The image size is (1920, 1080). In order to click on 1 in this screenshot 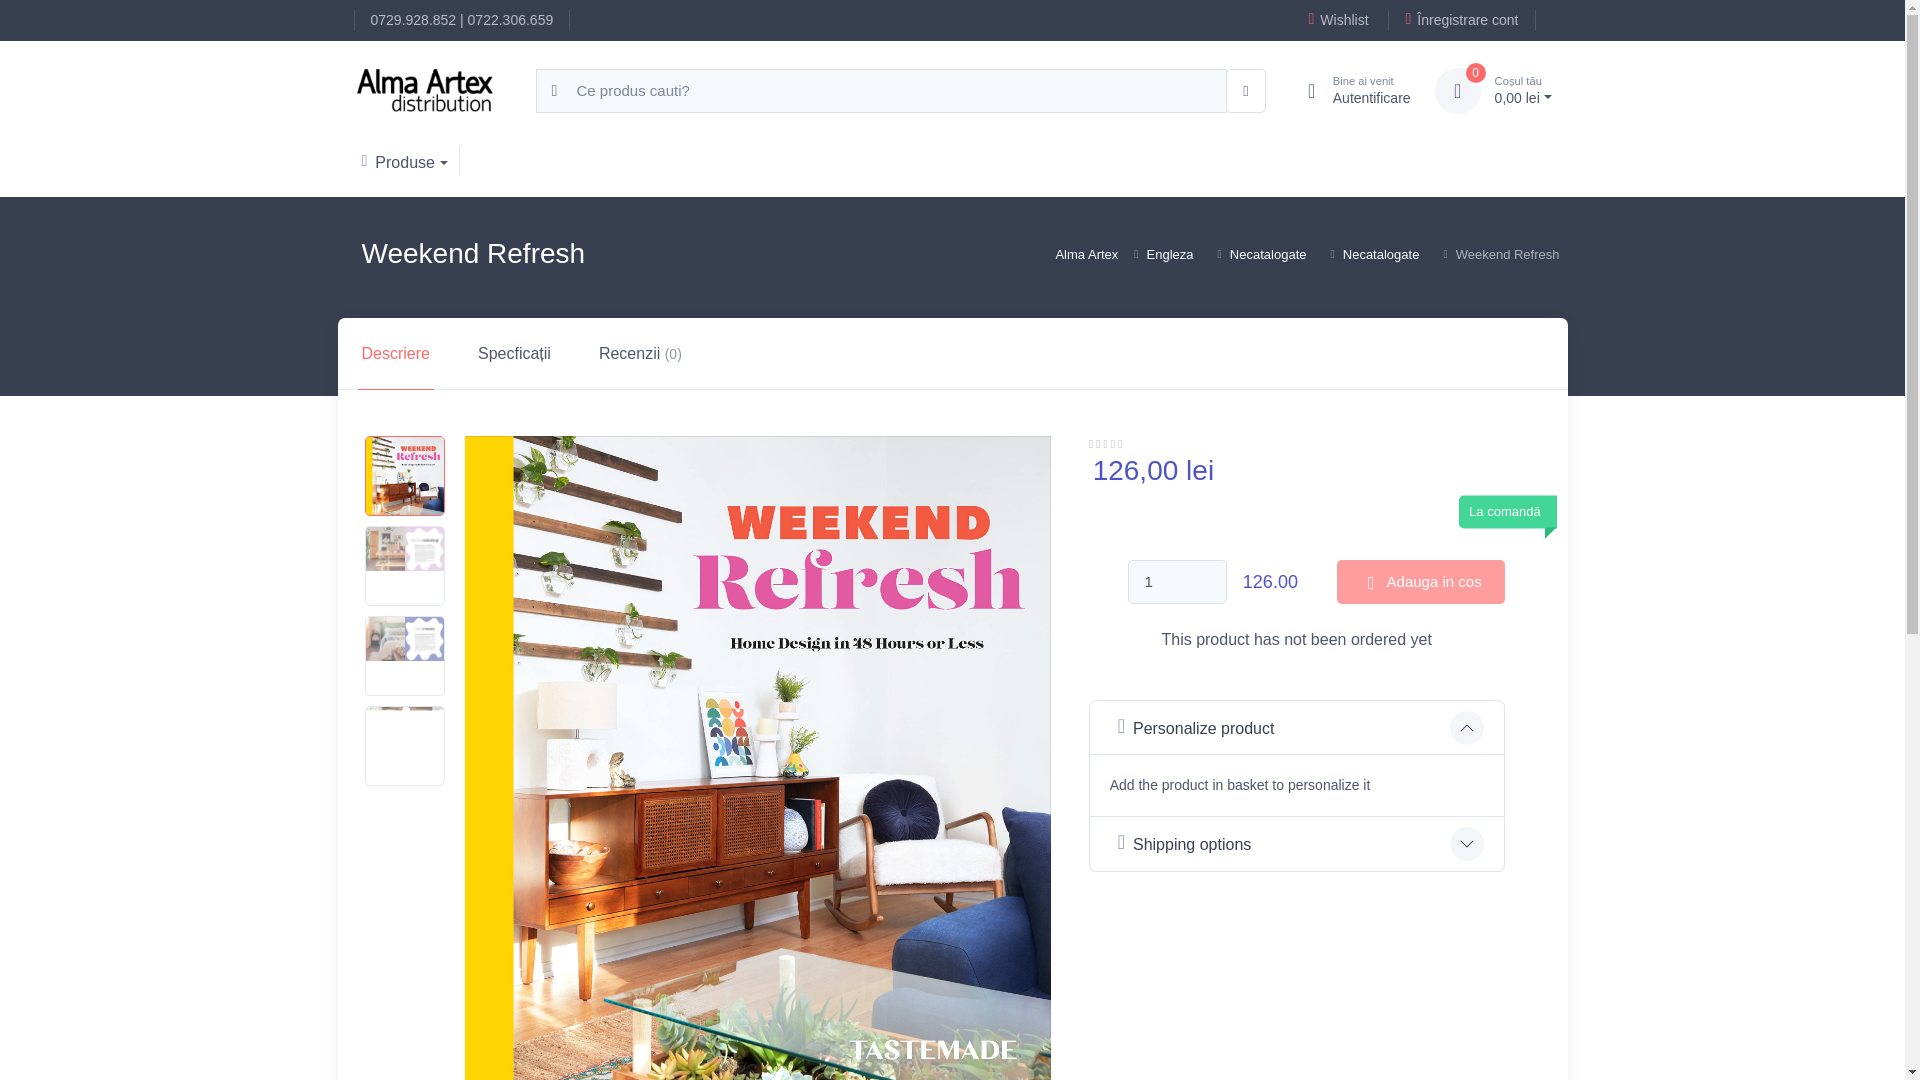, I will do `click(511, 20)`.